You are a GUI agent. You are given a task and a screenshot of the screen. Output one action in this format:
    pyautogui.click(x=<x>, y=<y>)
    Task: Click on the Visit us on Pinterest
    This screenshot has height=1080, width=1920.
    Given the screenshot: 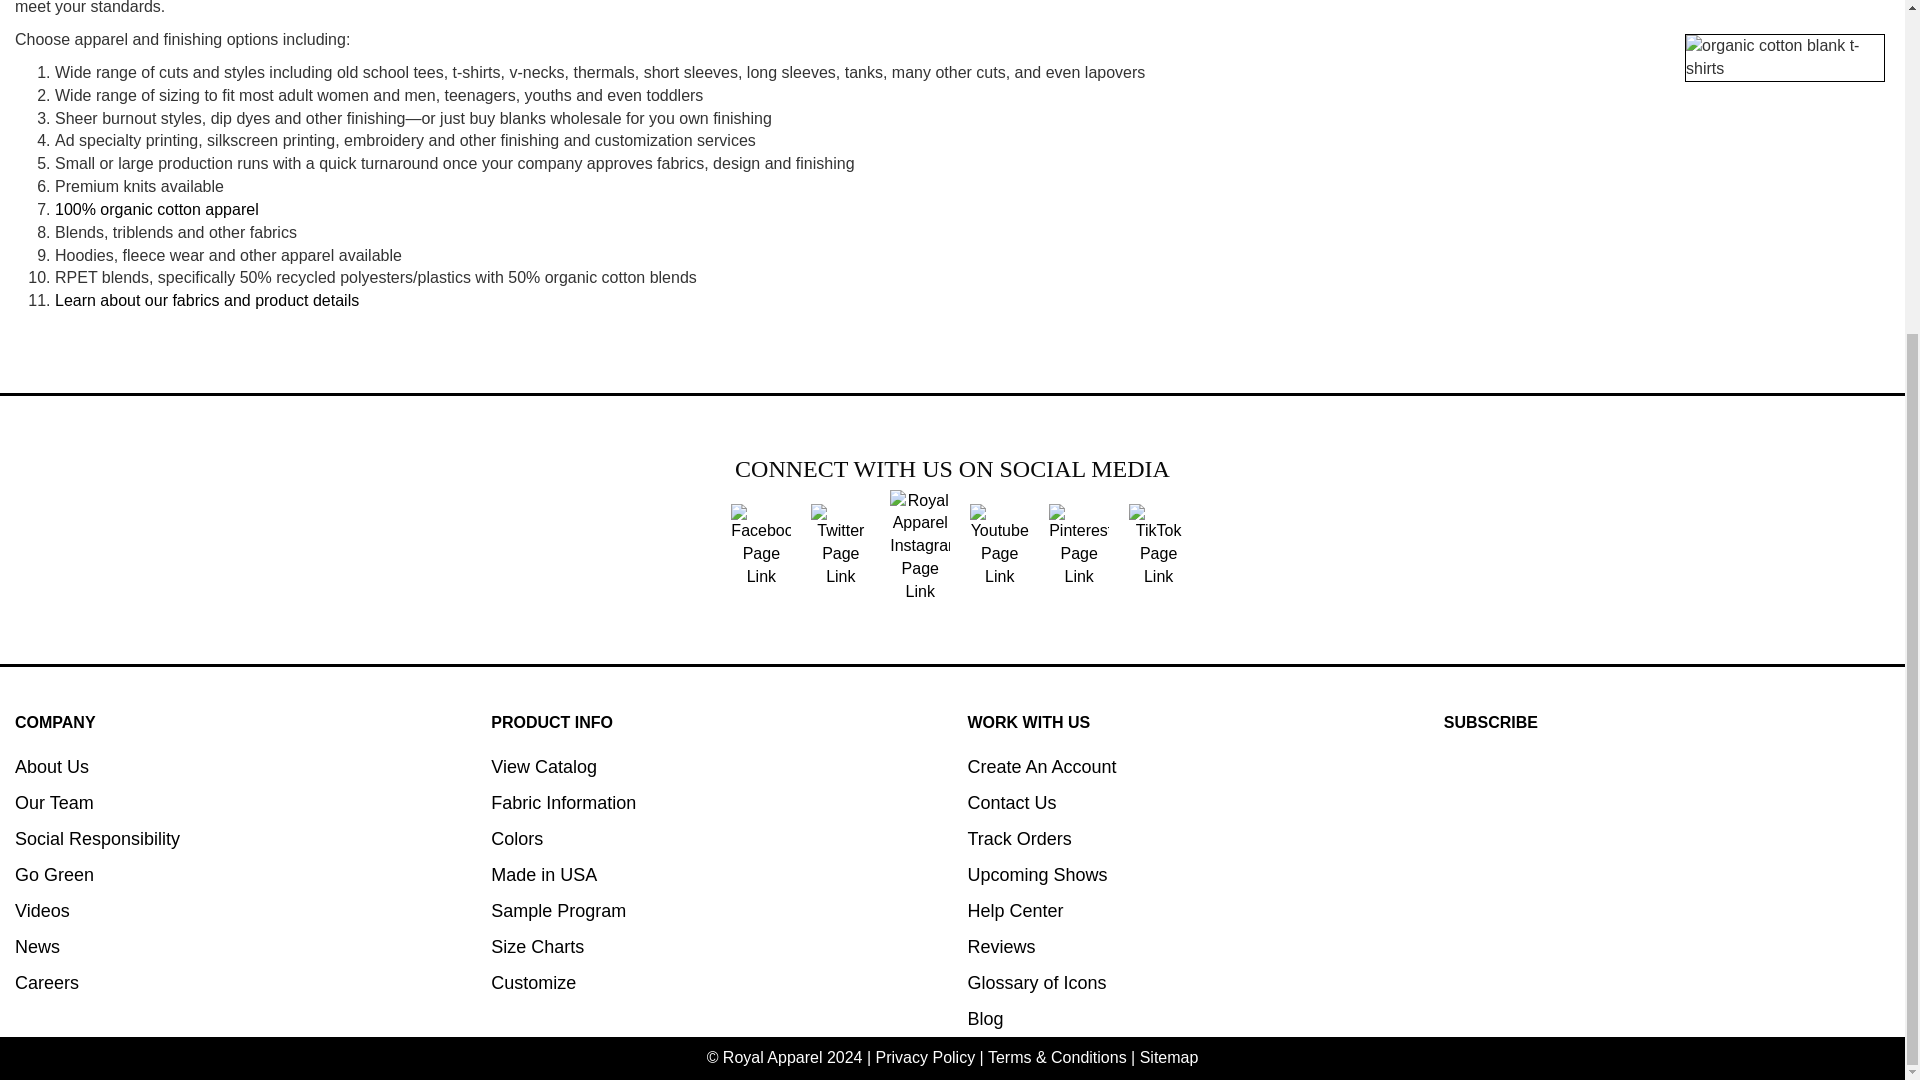 What is the action you would take?
    pyautogui.click(x=1078, y=545)
    